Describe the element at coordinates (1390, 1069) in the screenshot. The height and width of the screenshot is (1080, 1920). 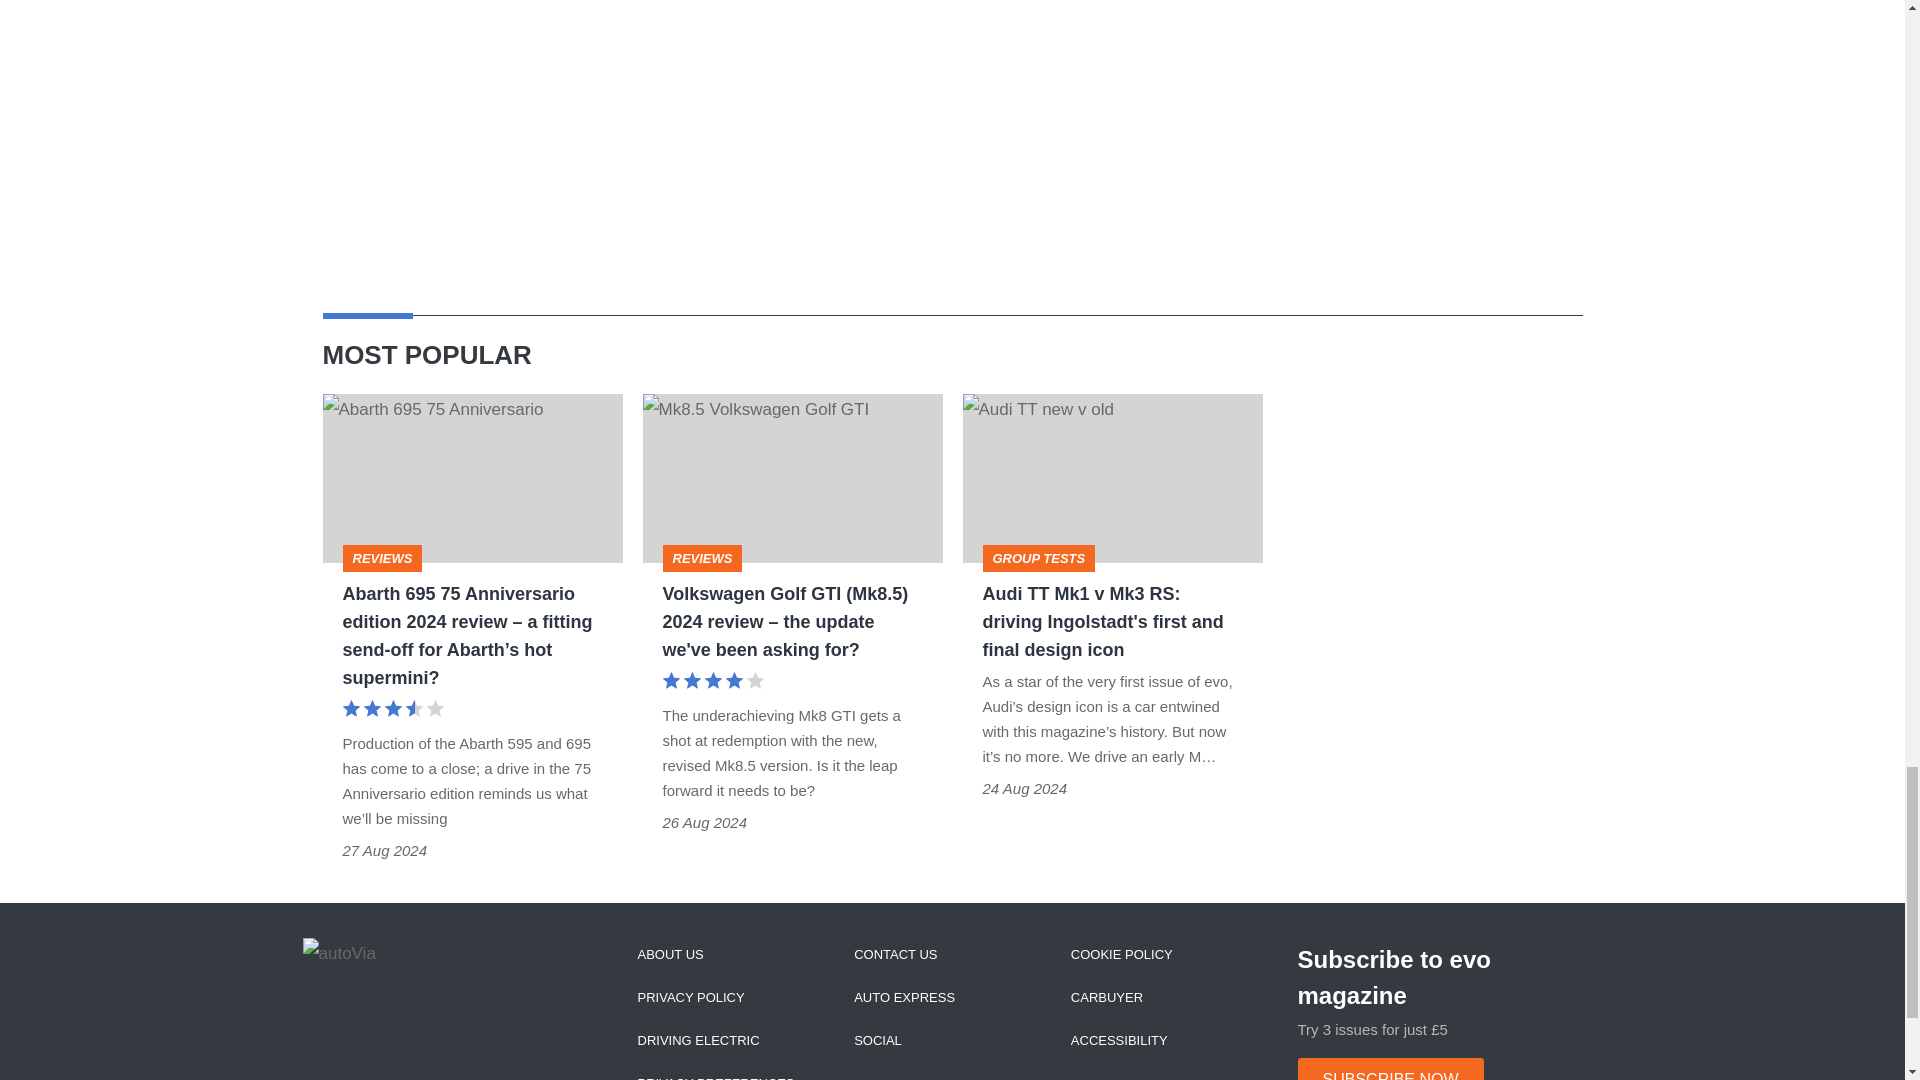
I see `Subscribe now` at that location.